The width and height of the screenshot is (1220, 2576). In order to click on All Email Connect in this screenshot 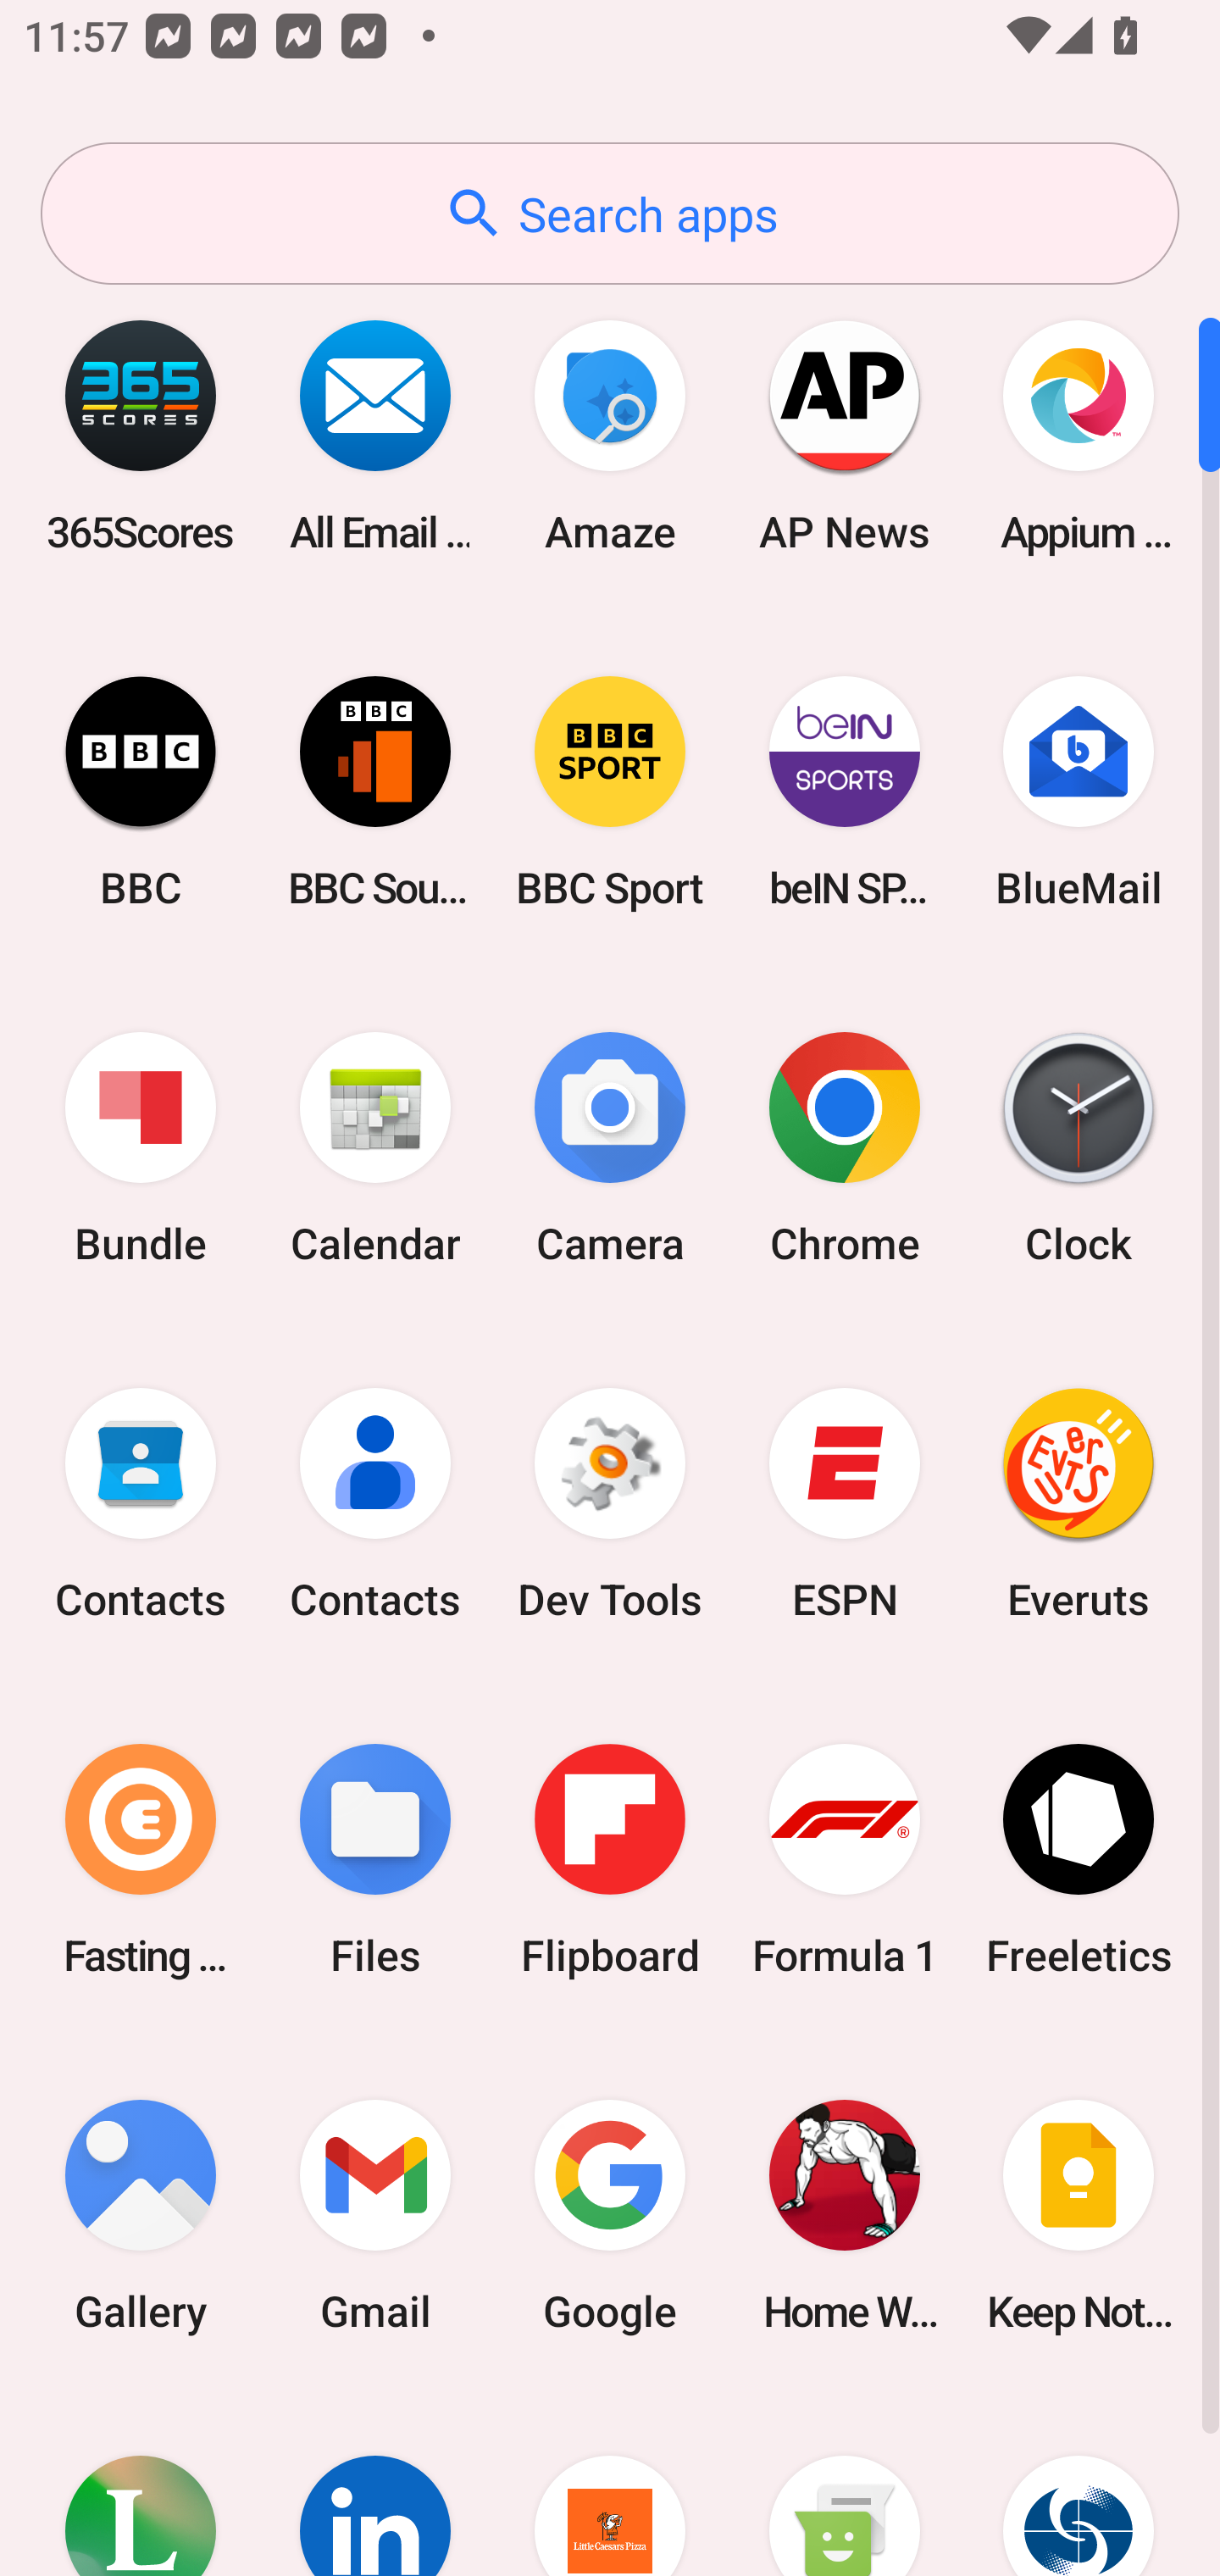, I will do `click(375, 436)`.